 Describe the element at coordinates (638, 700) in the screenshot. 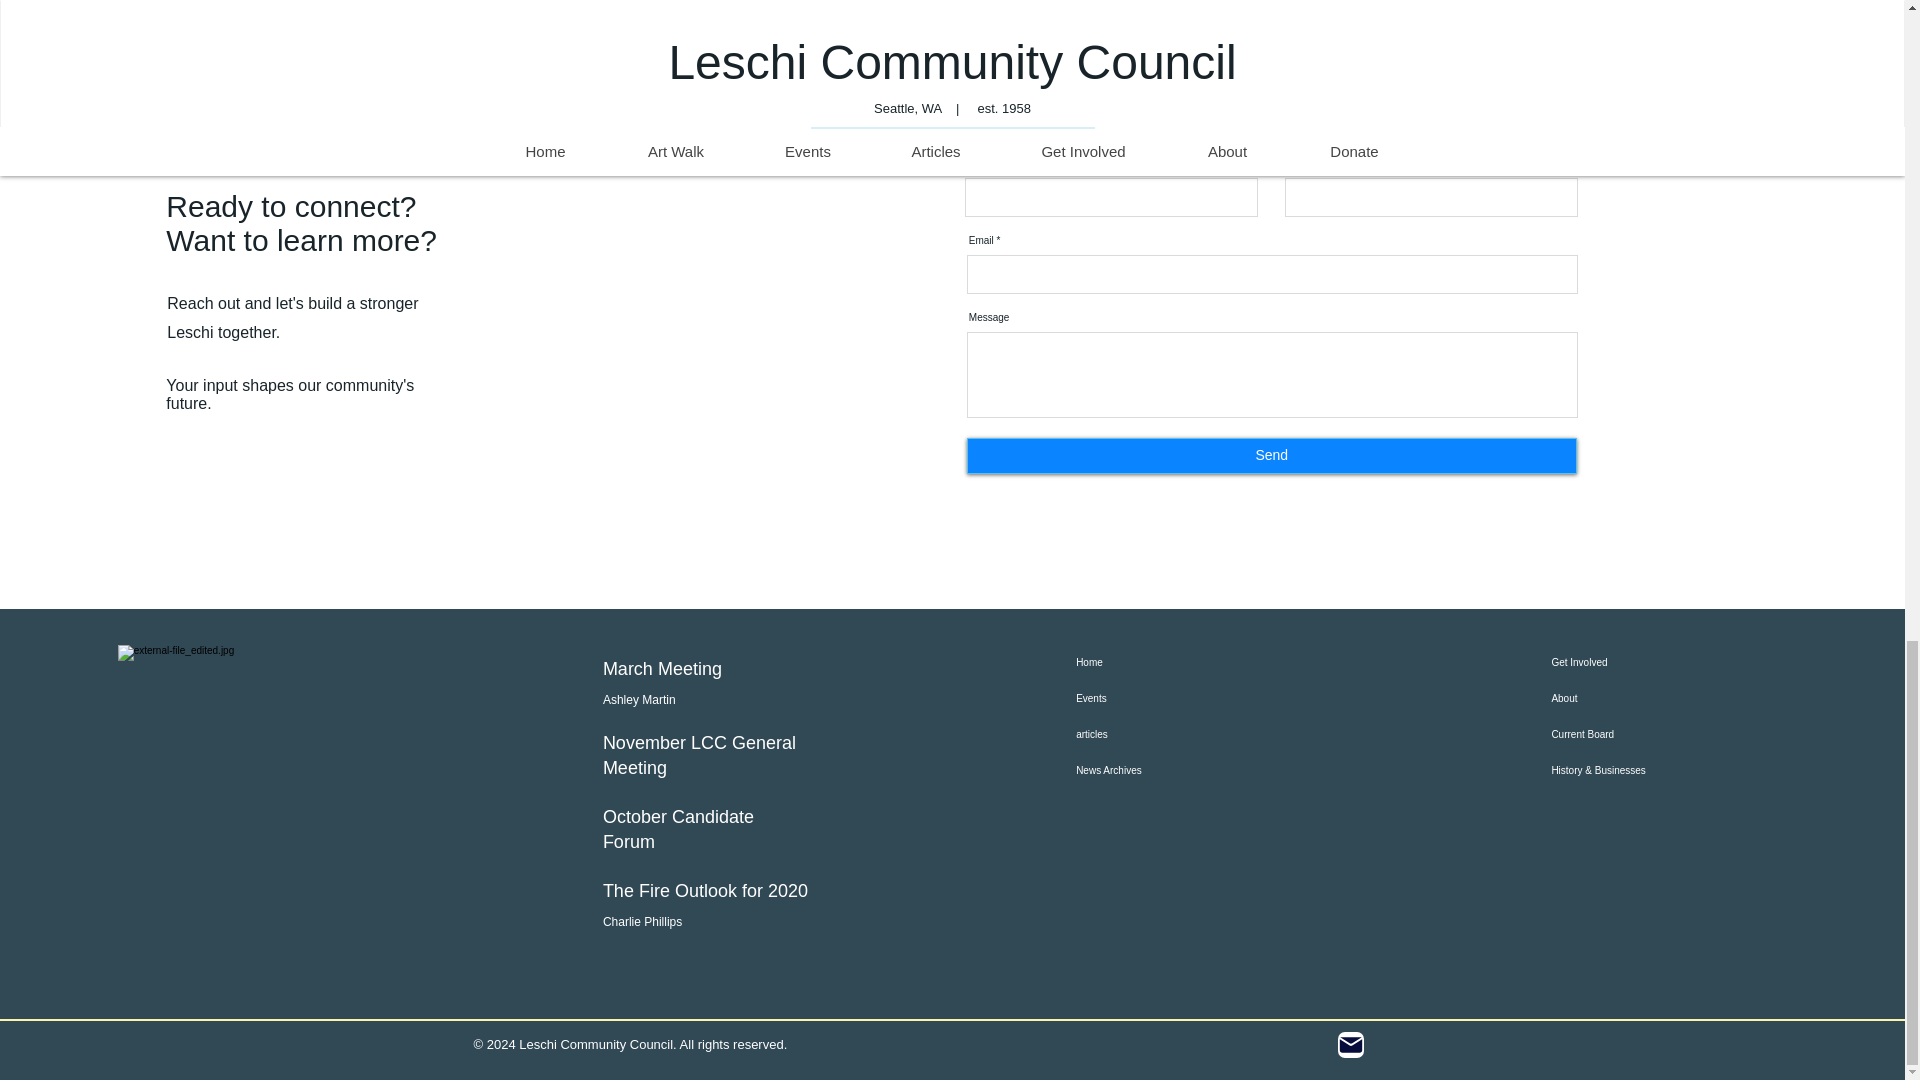

I see `Ashley Martin` at that location.